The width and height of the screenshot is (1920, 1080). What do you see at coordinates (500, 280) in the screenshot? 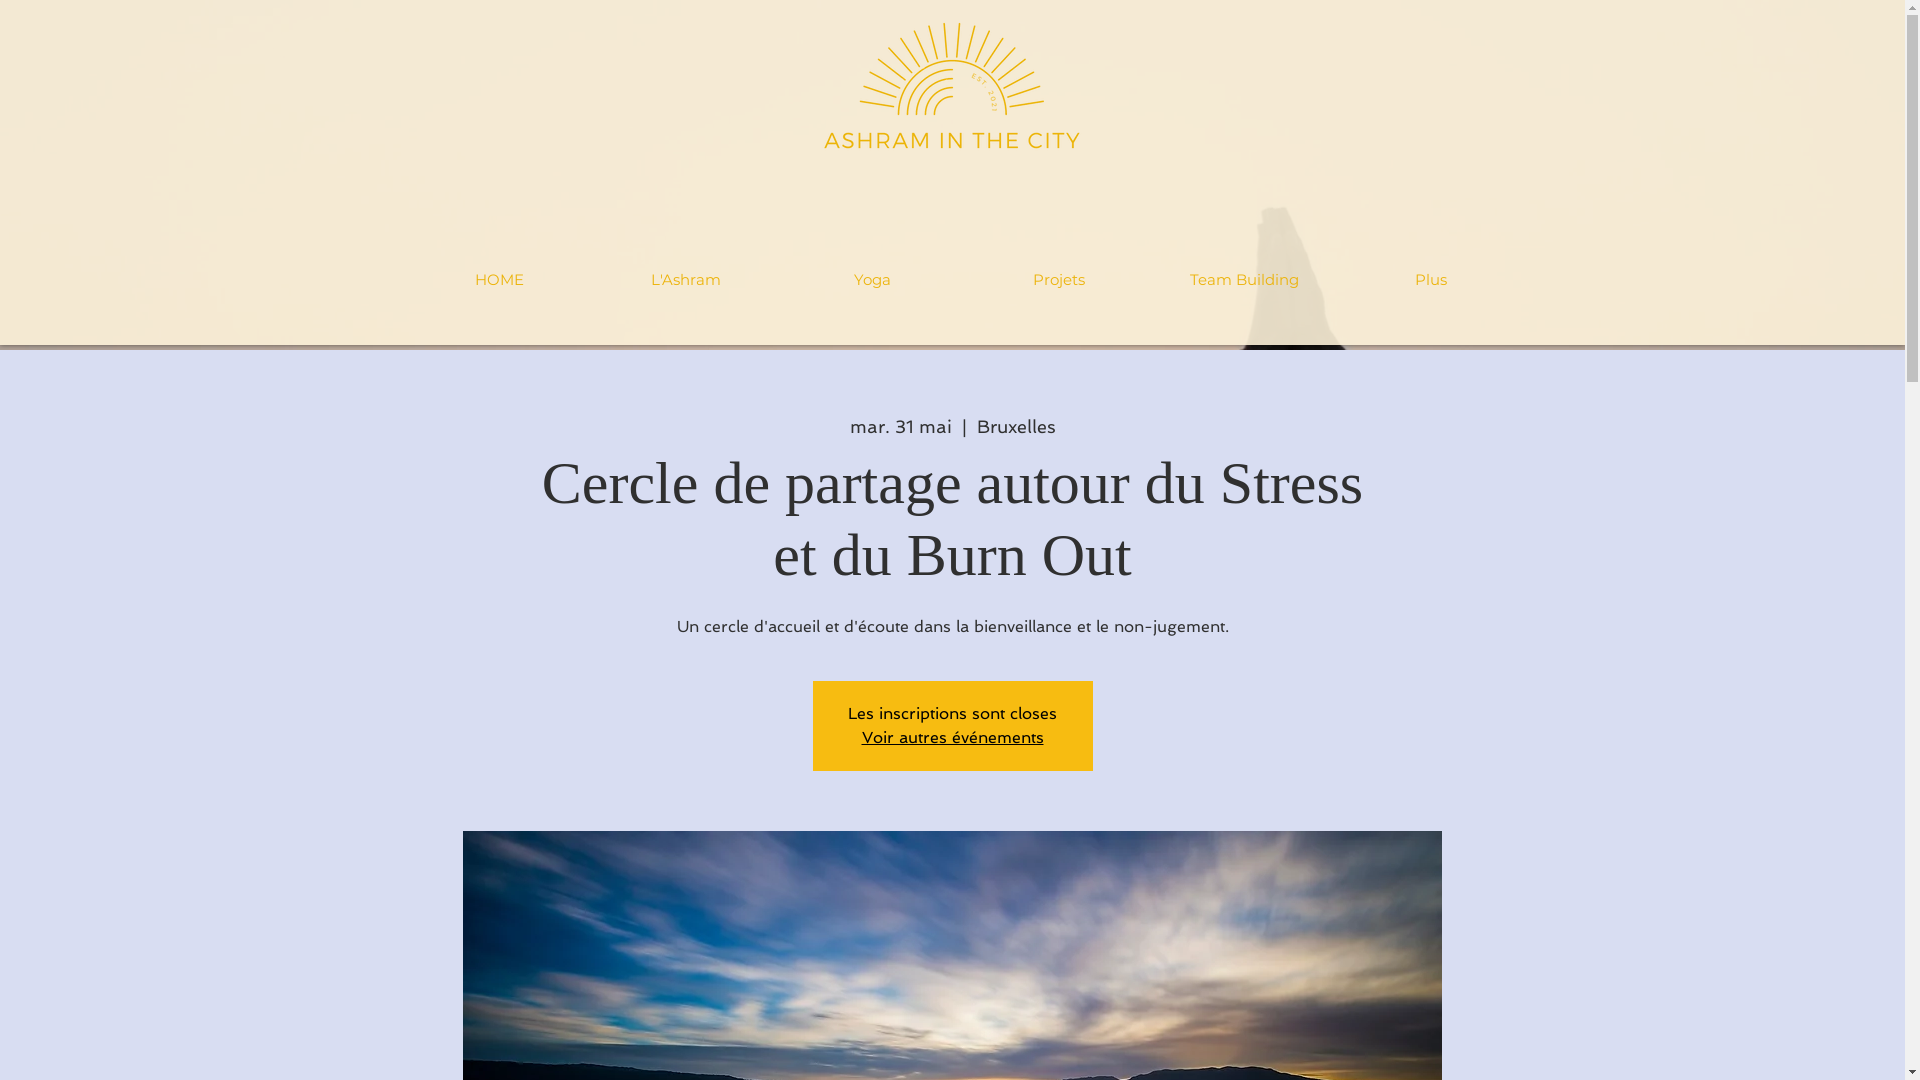
I see `HOME` at bounding box center [500, 280].